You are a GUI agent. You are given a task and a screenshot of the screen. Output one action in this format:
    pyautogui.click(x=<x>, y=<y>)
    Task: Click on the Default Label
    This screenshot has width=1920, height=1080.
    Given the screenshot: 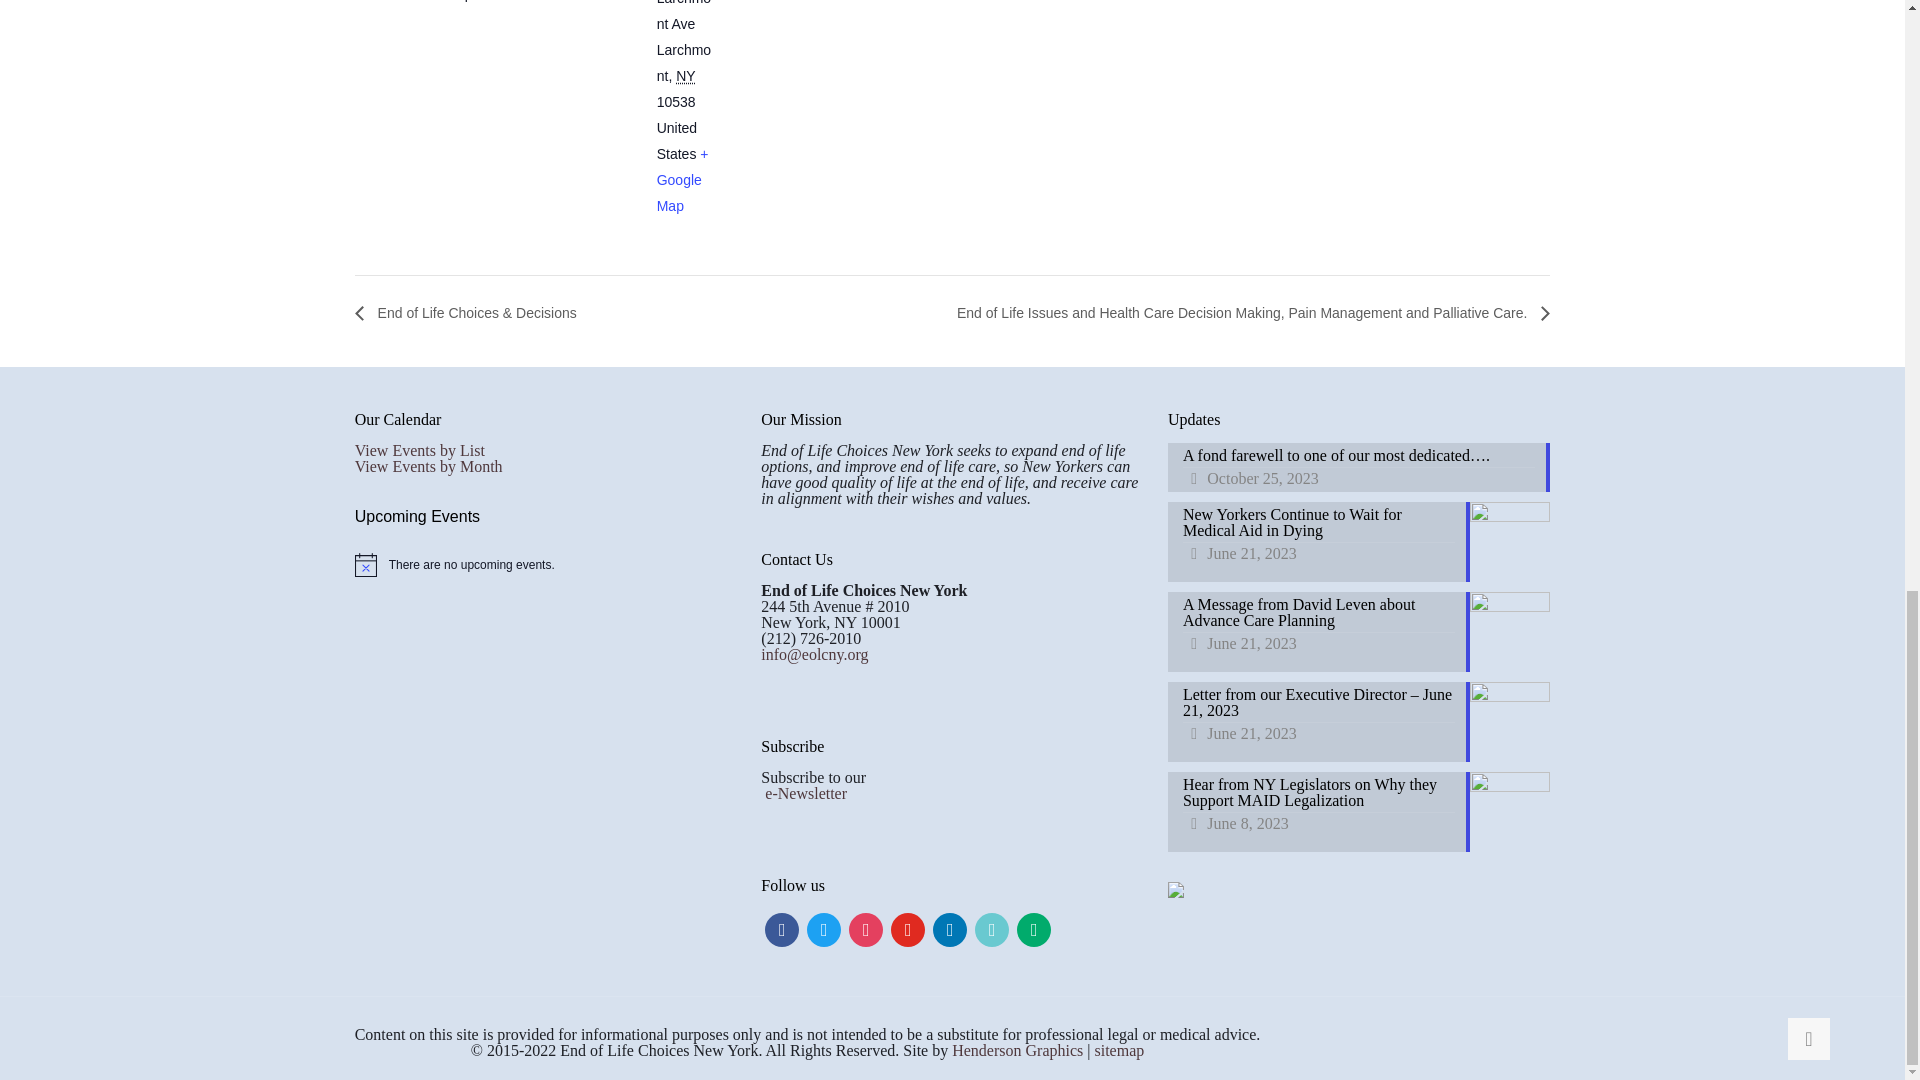 What is the action you would take?
    pyautogui.click(x=950, y=928)
    